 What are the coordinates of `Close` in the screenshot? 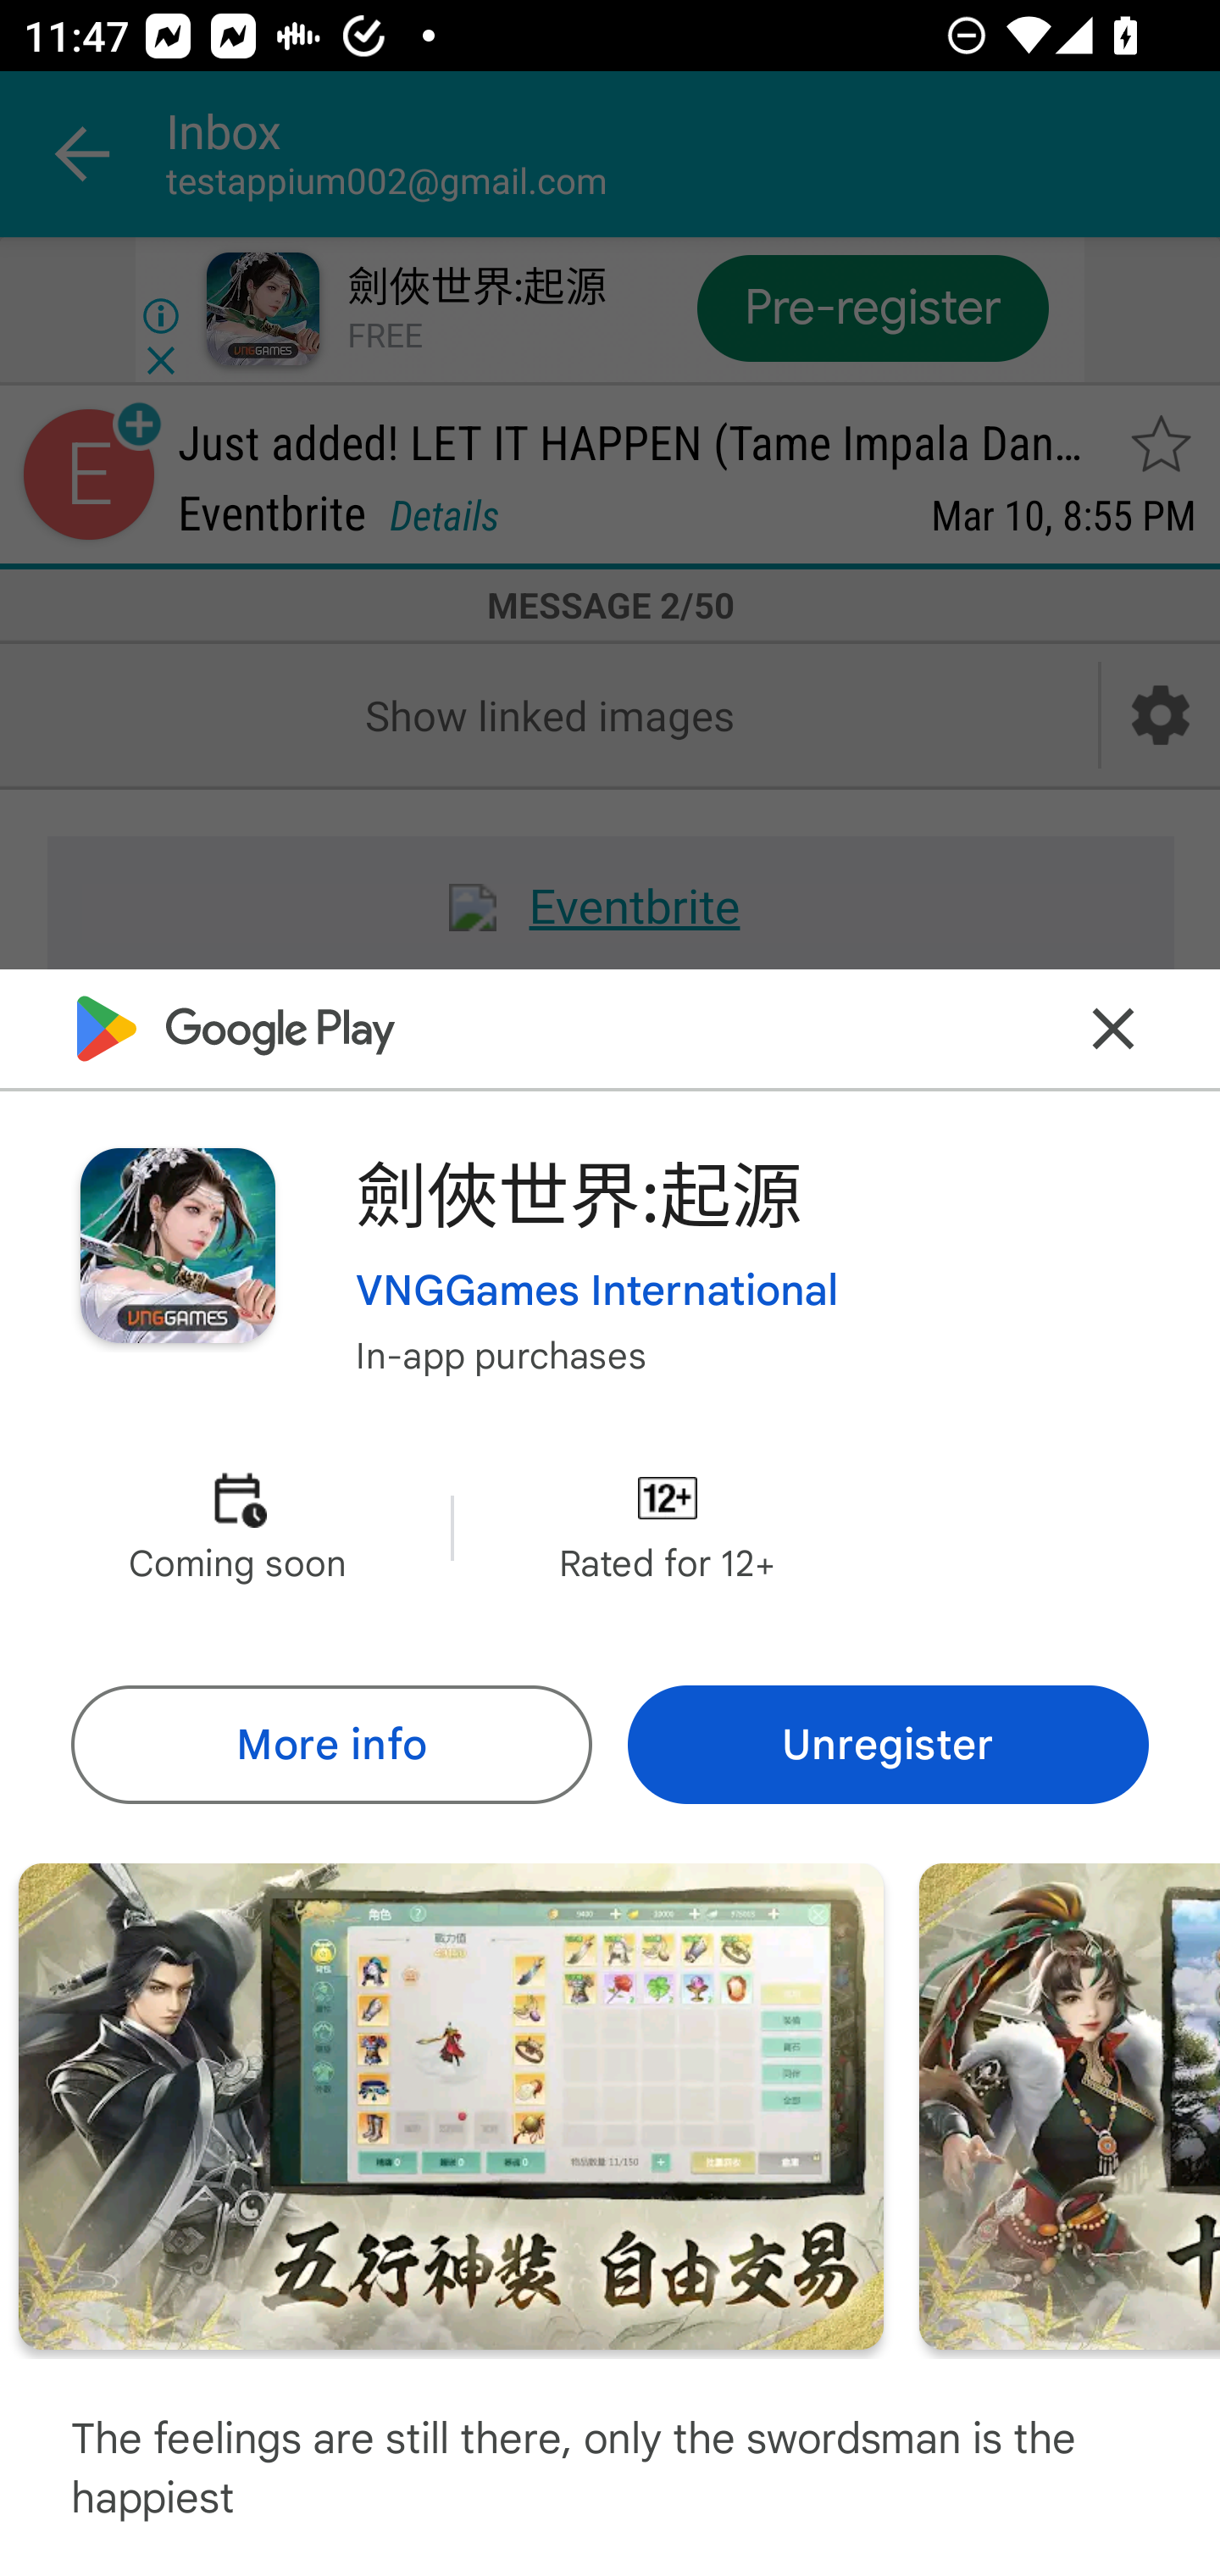 It's located at (1113, 1027).